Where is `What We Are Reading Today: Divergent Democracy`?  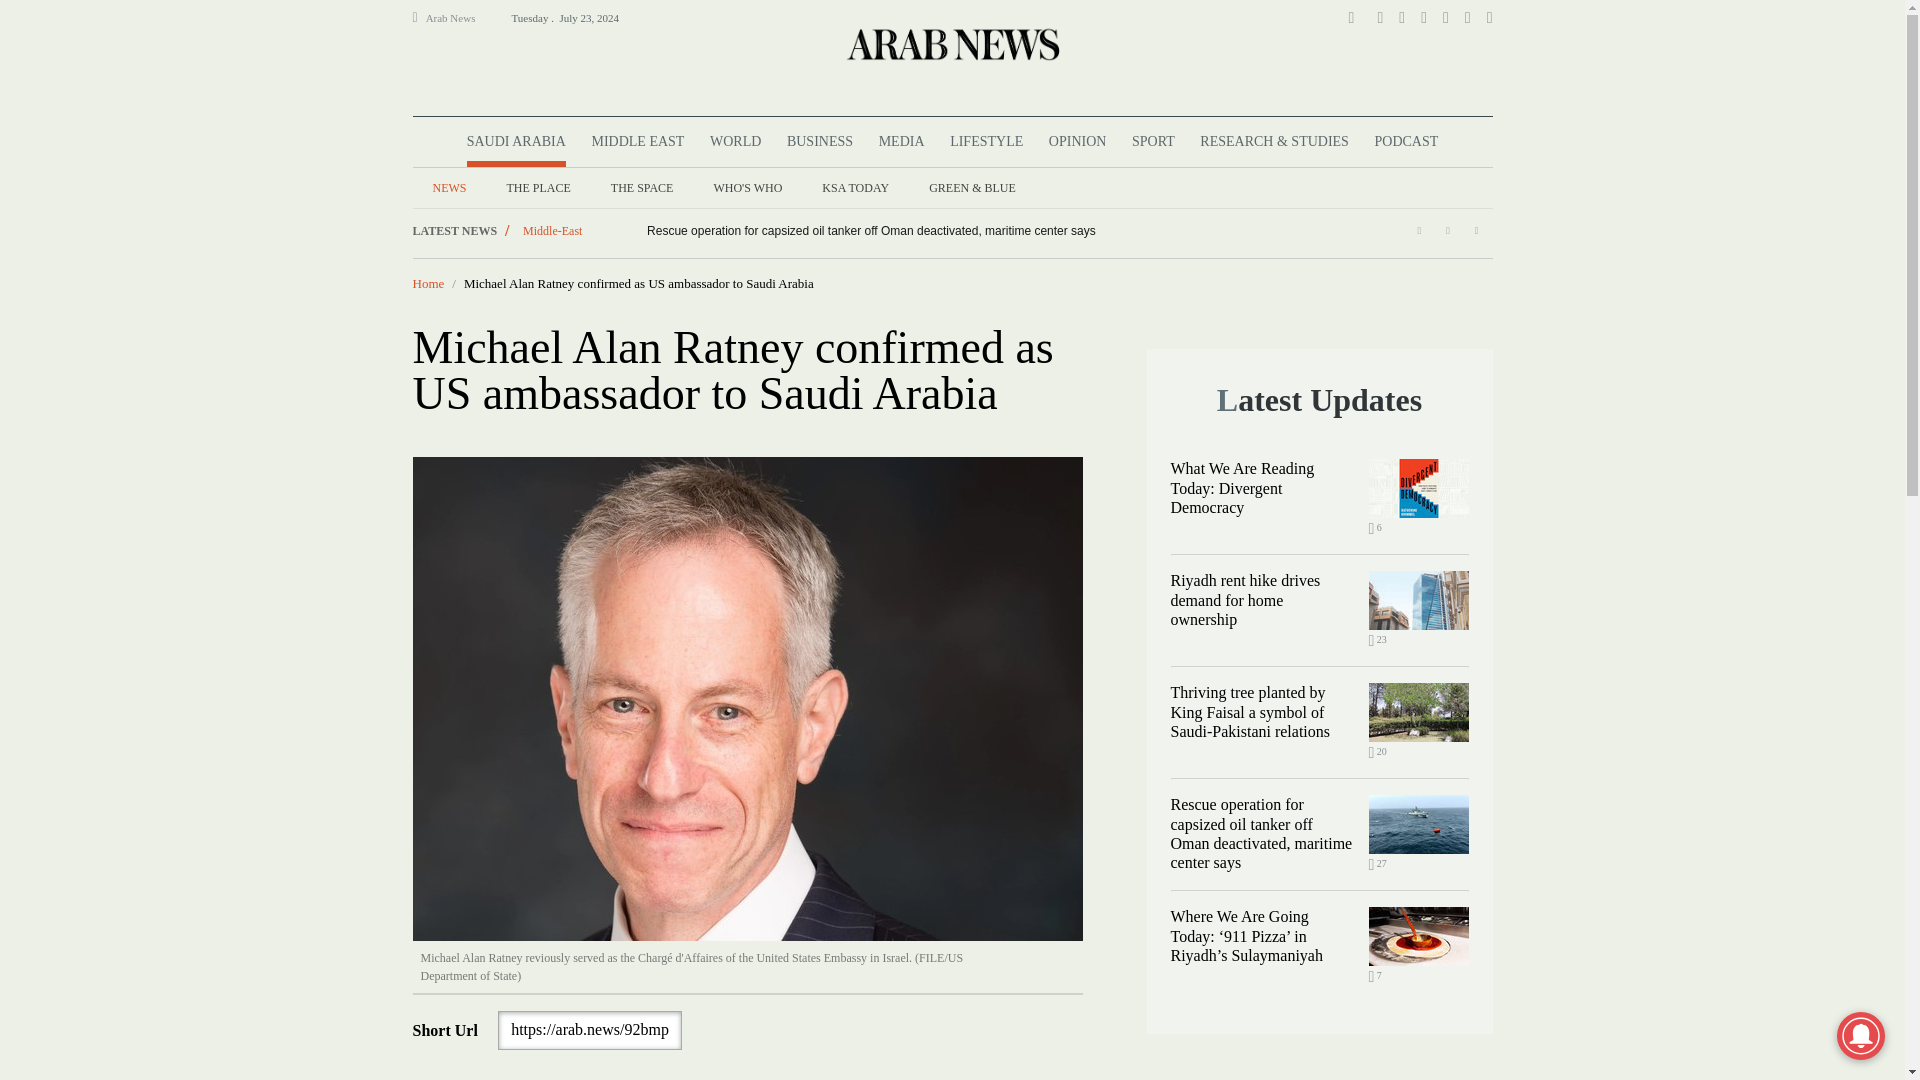
What We Are Reading Today: Divergent Democracy is located at coordinates (1418, 488).